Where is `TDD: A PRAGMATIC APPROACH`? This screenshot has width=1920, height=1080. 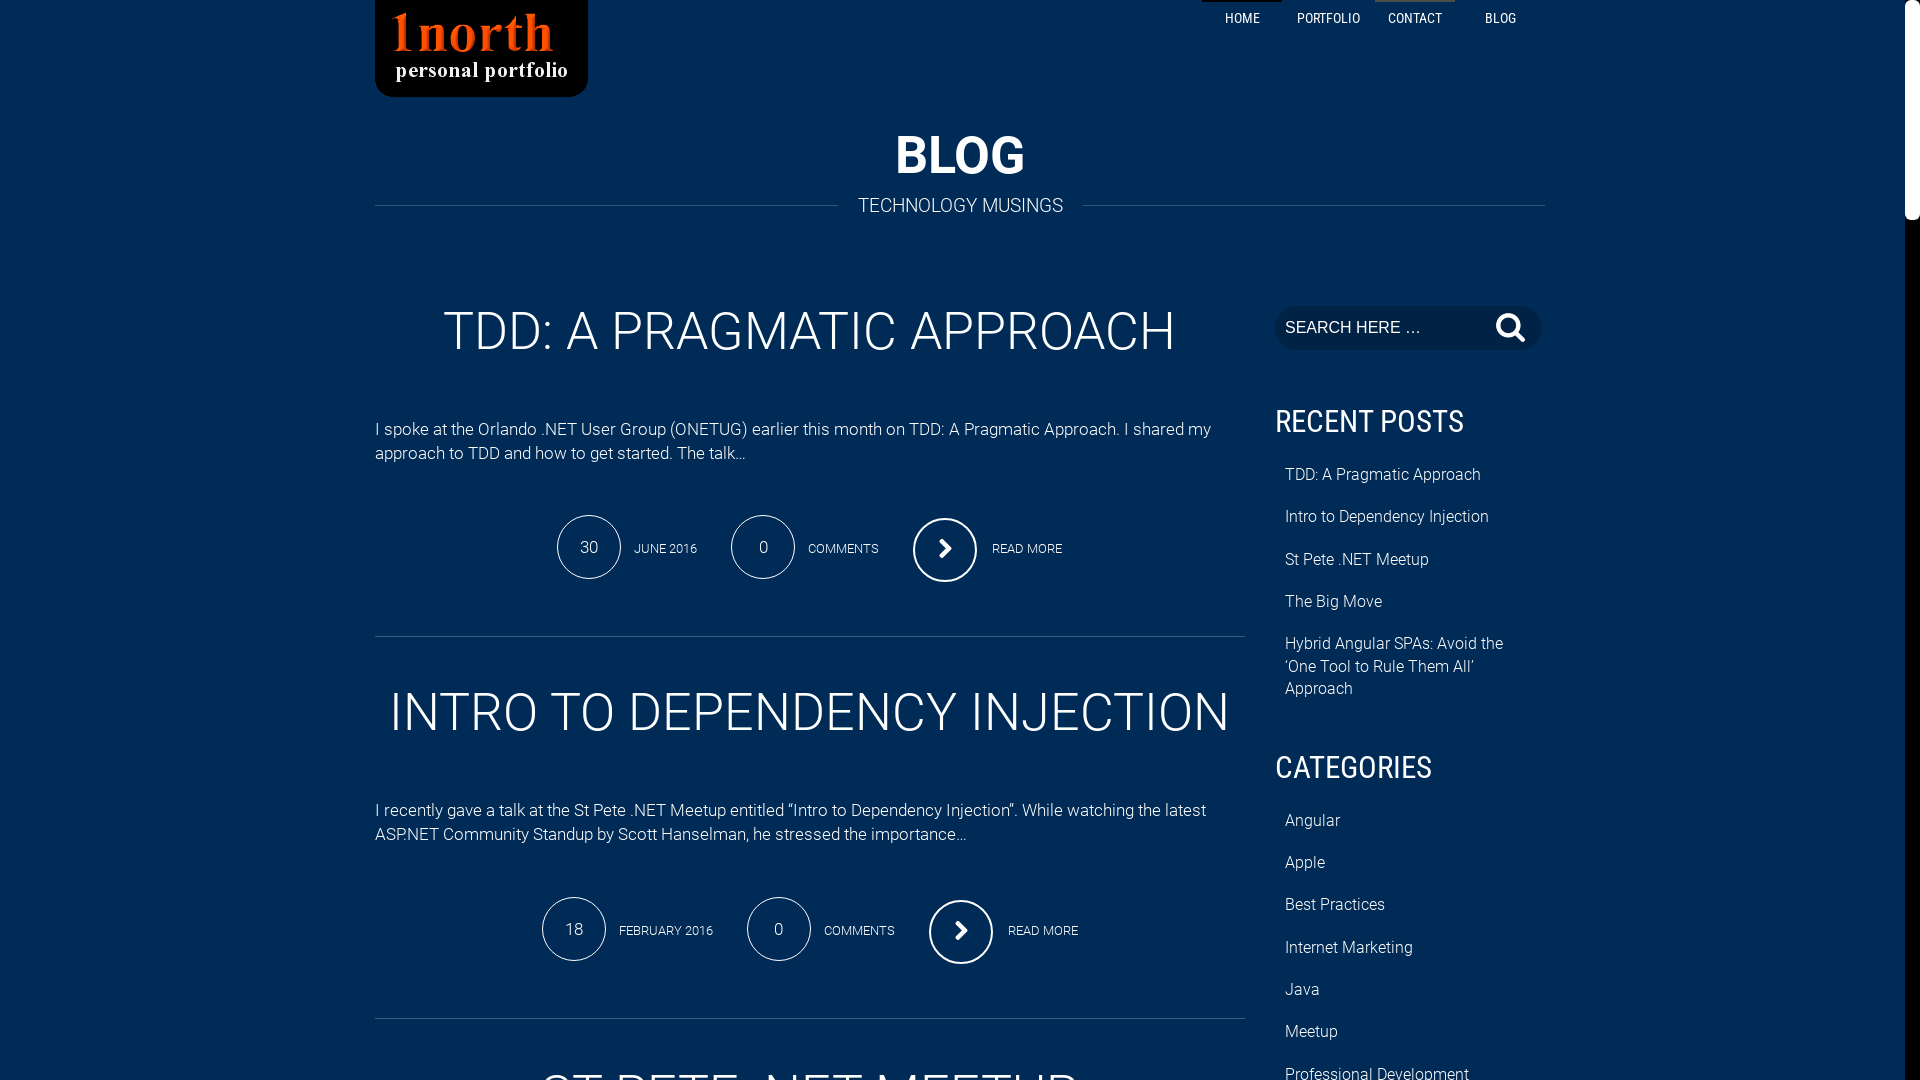 TDD: A PRAGMATIC APPROACH is located at coordinates (810, 332).